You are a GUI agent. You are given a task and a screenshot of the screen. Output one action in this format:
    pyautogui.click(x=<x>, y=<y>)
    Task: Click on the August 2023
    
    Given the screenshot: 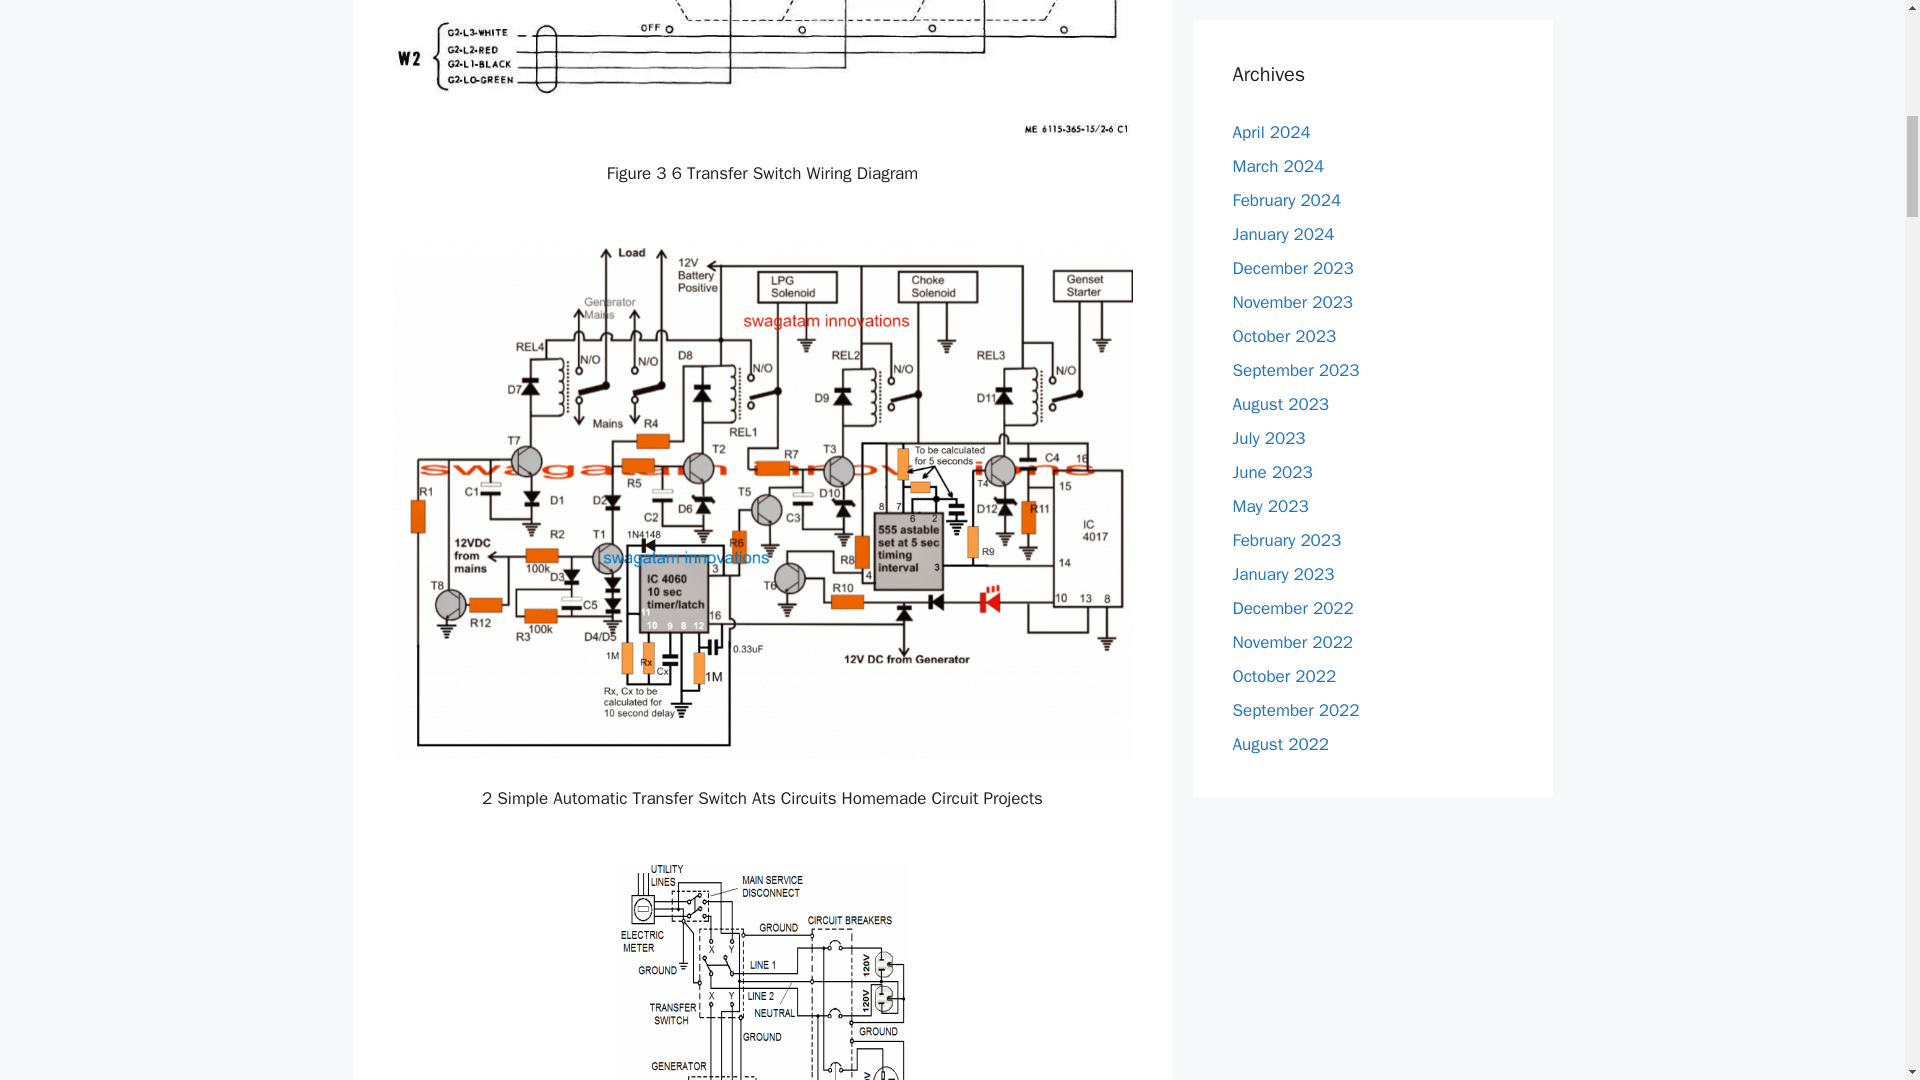 What is the action you would take?
    pyautogui.click(x=1280, y=404)
    